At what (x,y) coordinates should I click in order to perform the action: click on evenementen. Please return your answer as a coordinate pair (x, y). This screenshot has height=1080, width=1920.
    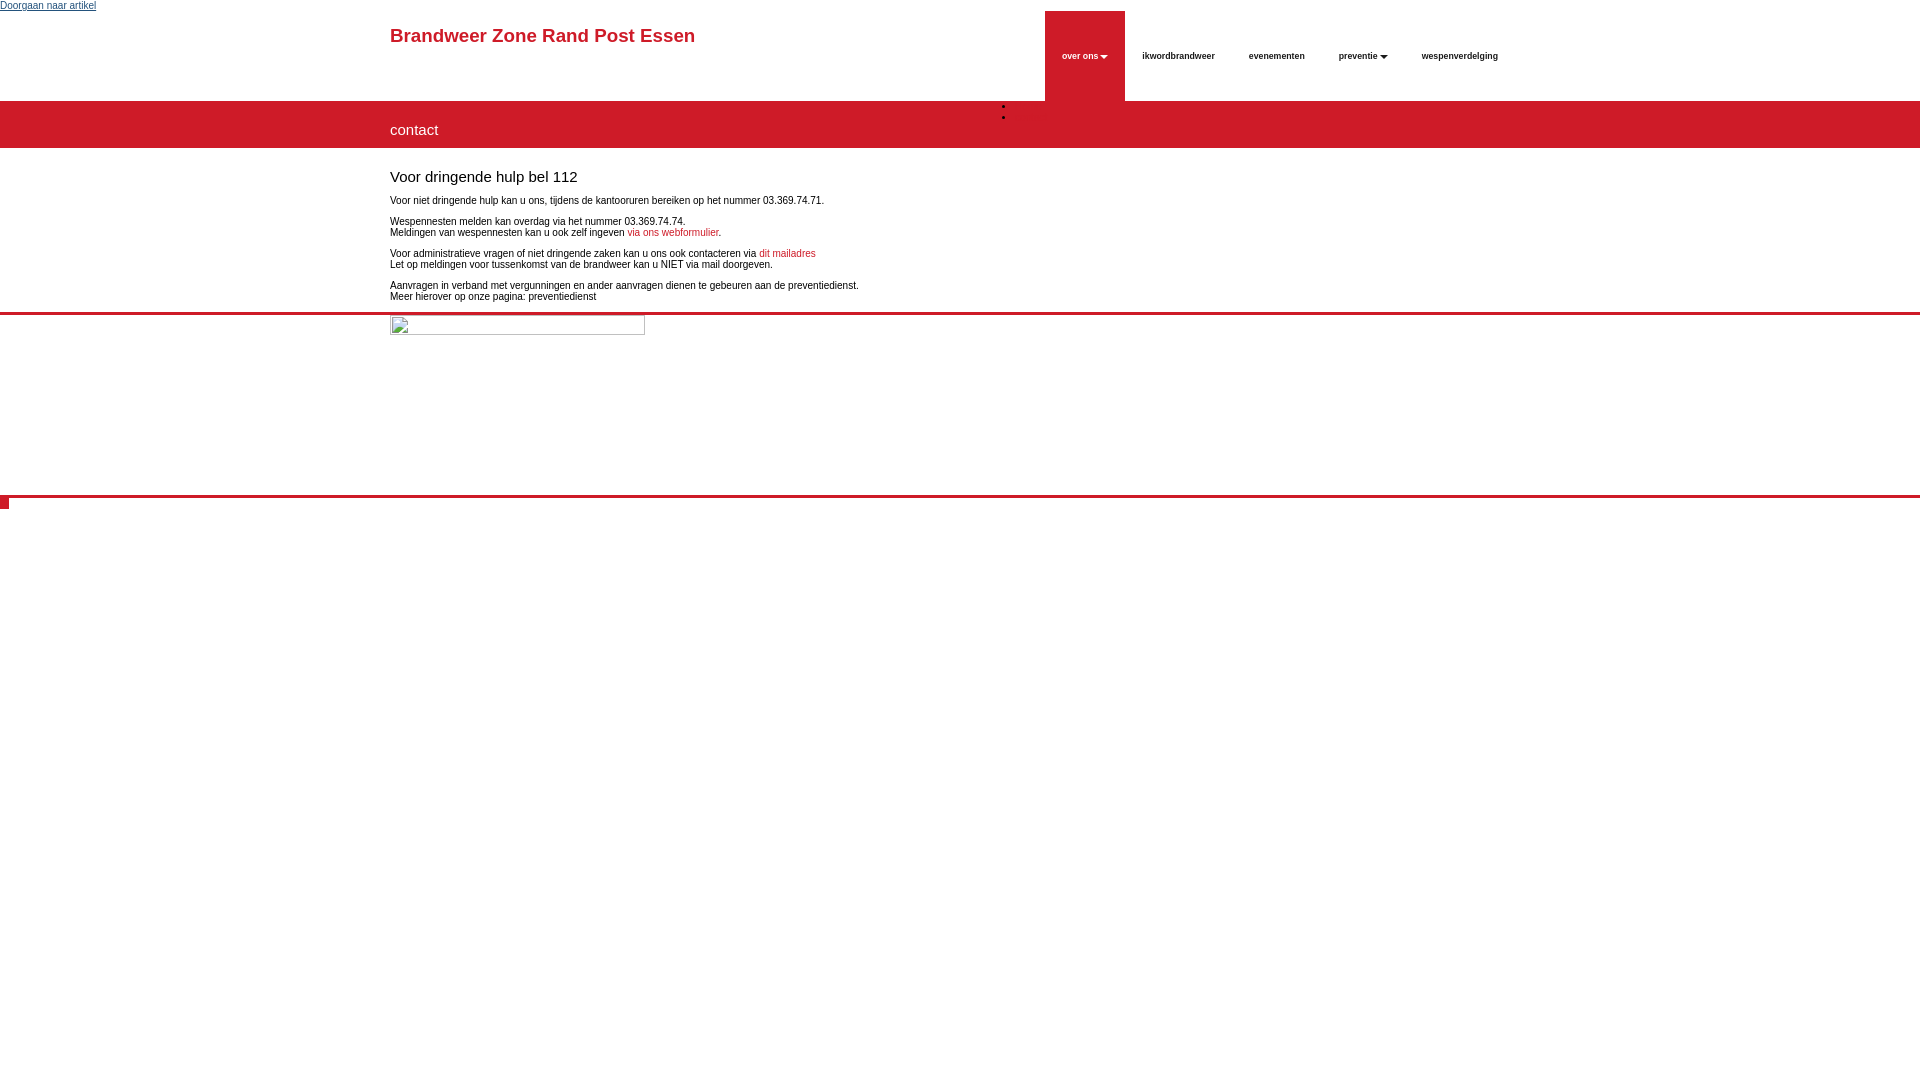
    Looking at the image, I should click on (1277, 56).